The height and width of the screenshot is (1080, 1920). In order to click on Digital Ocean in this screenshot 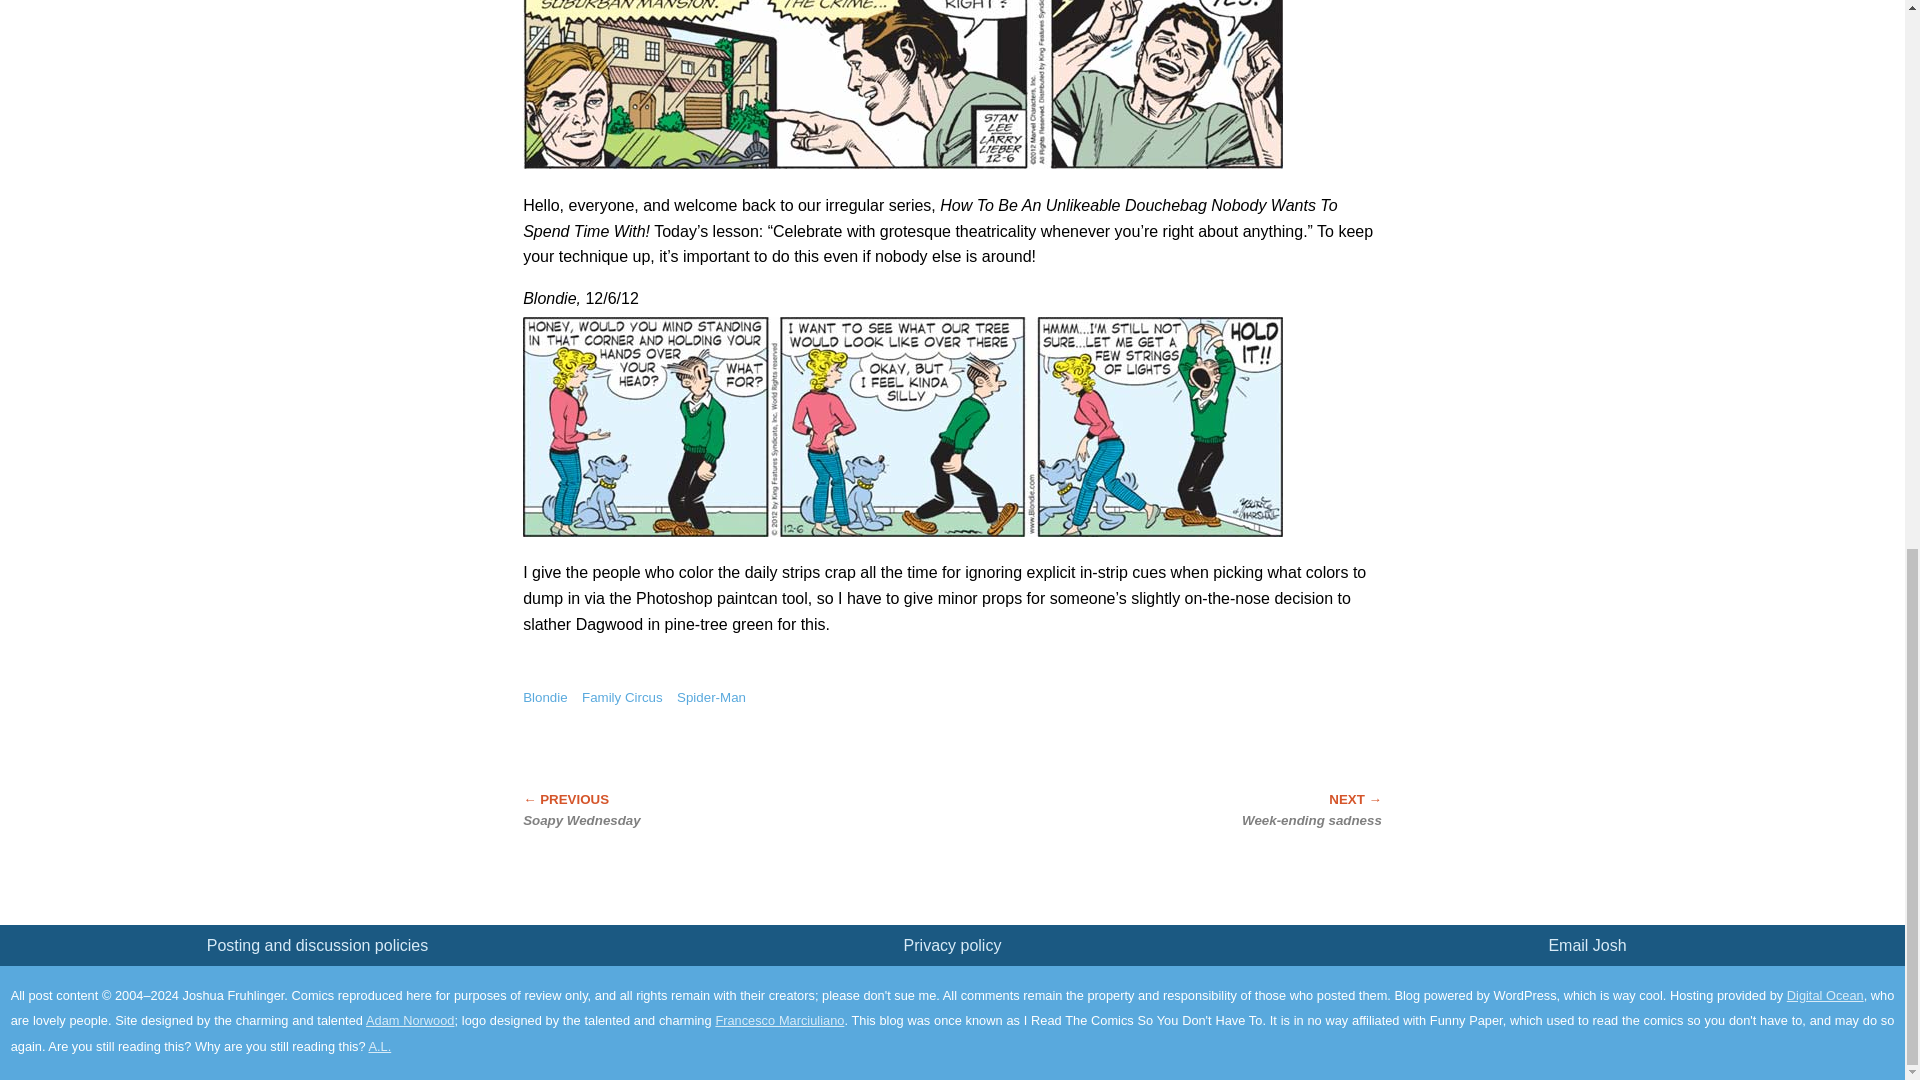, I will do `click(1826, 996)`.